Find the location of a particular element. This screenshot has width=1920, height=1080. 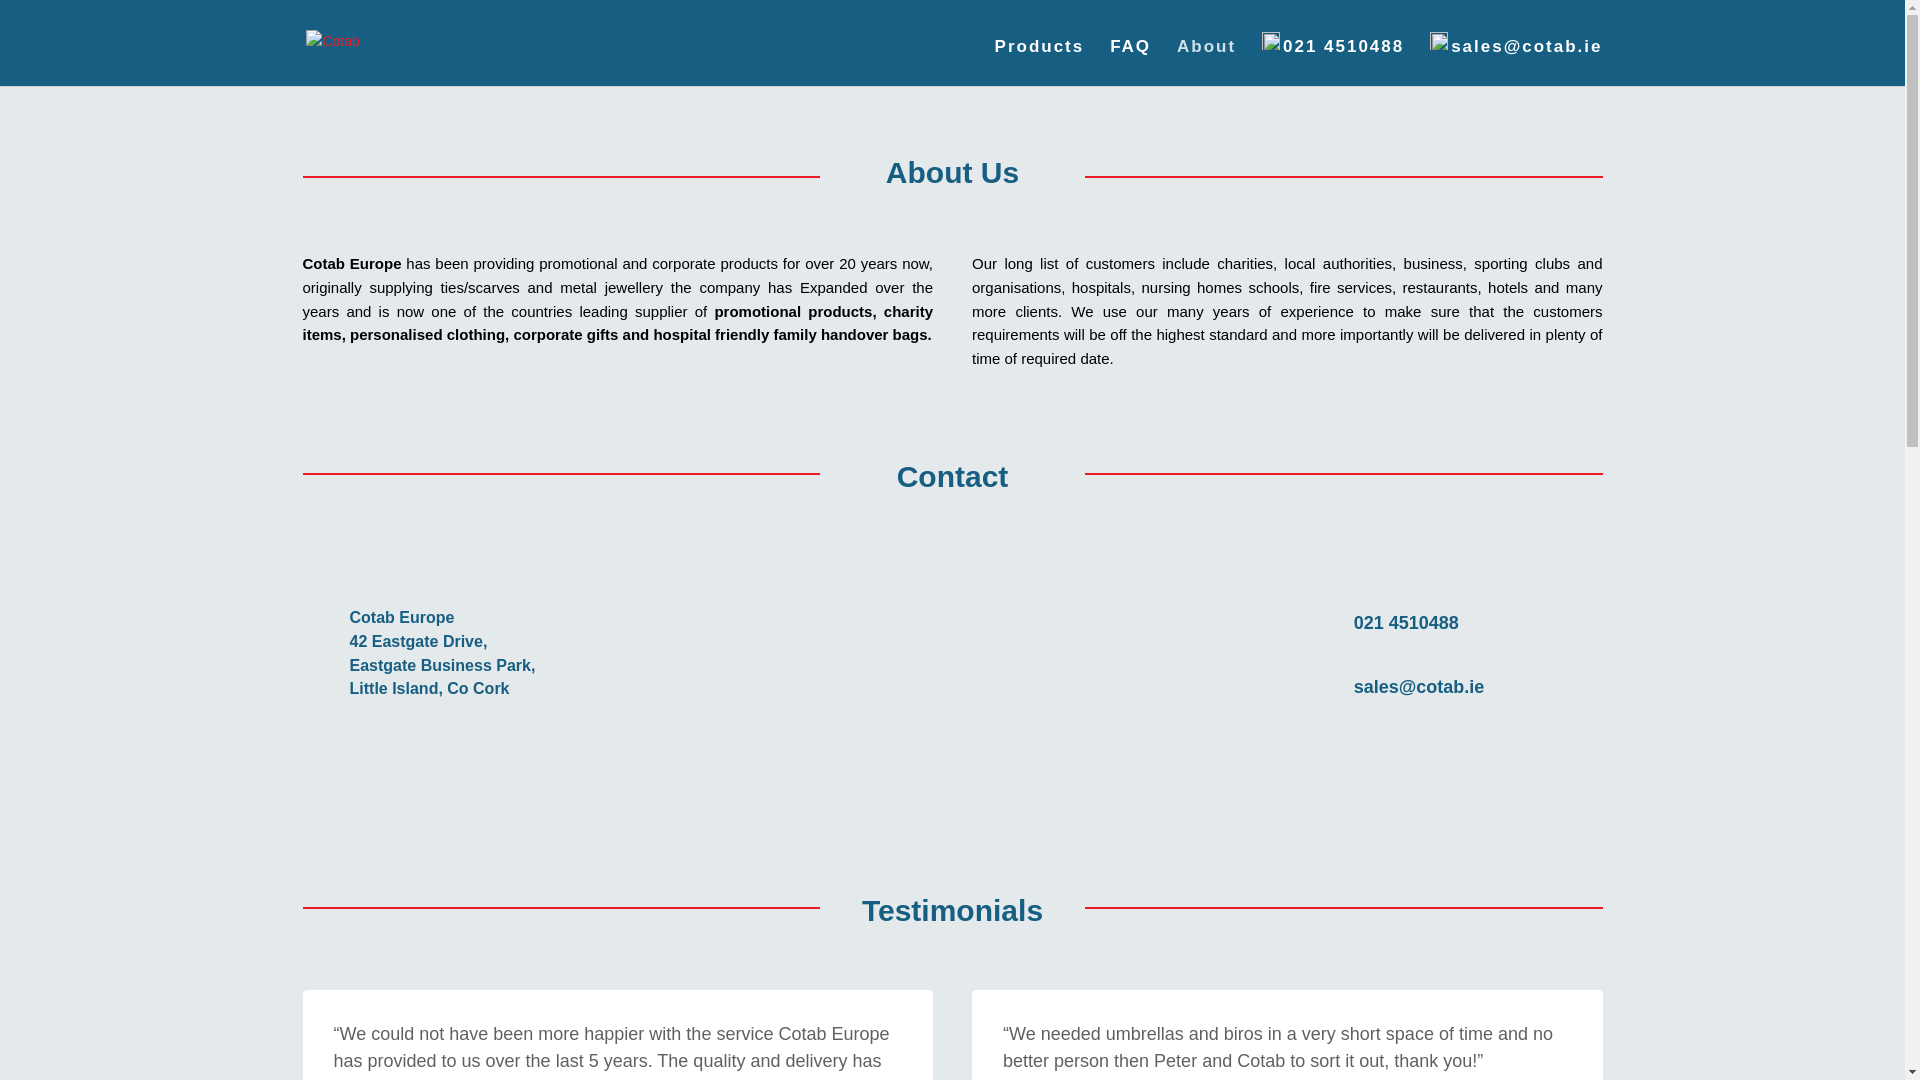

Page 1 is located at coordinates (1287, 311).